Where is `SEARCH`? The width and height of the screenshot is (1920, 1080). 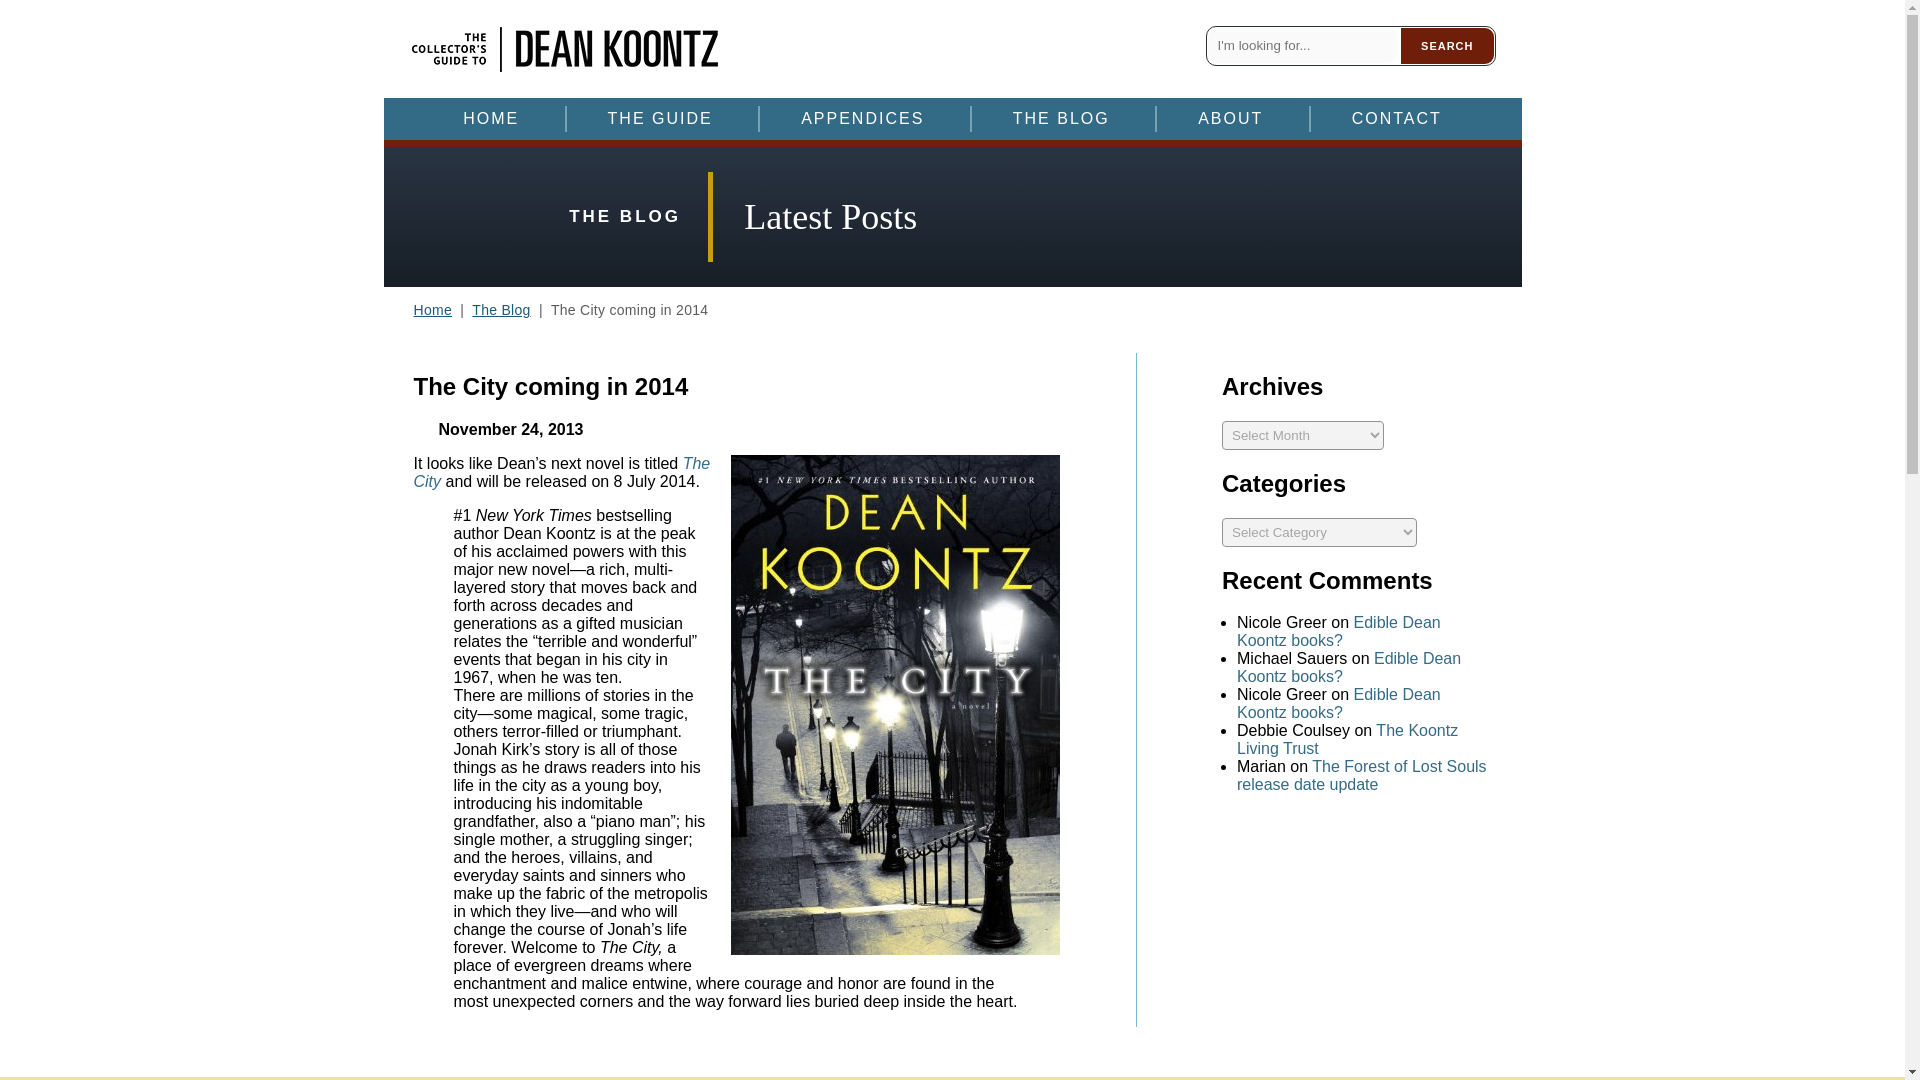
SEARCH is located at coordinates (1447, 46).